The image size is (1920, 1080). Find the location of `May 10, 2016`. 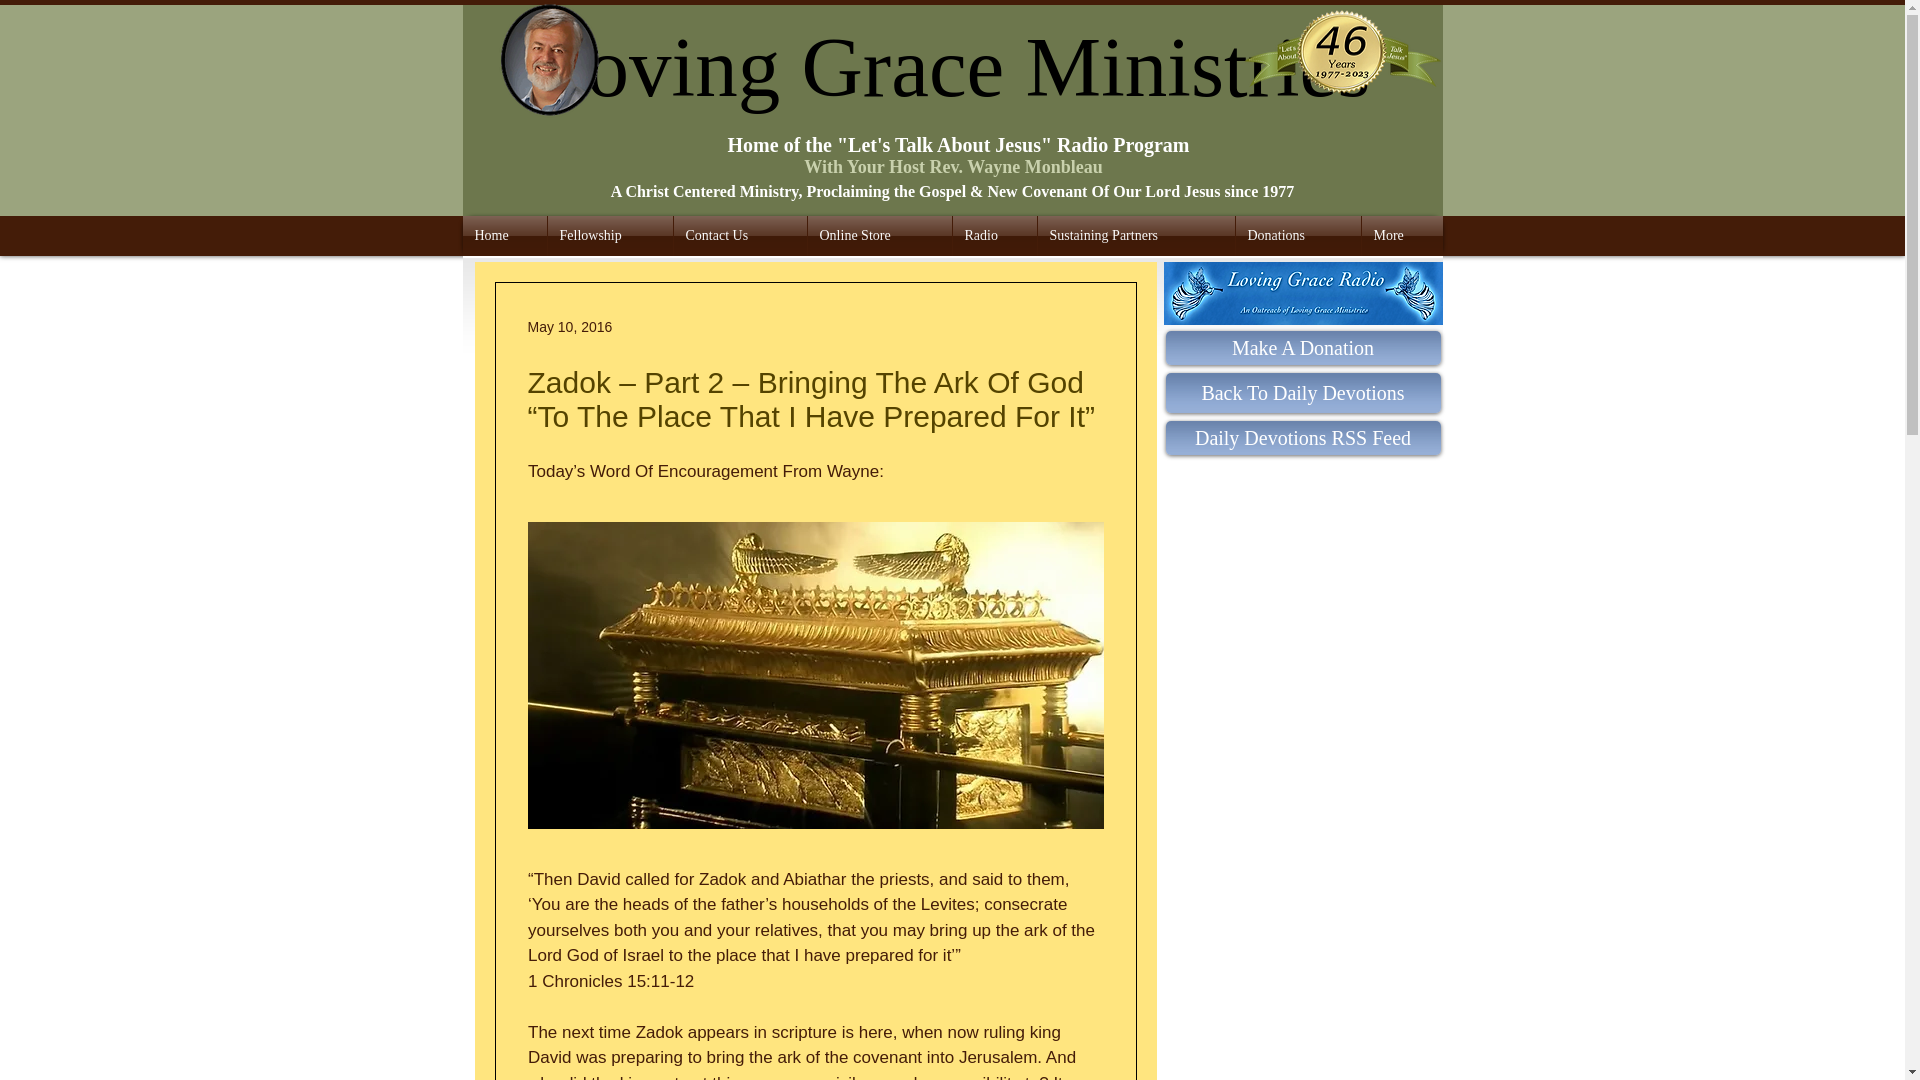

May 10, 2016 is located at coordinates (570, 325).